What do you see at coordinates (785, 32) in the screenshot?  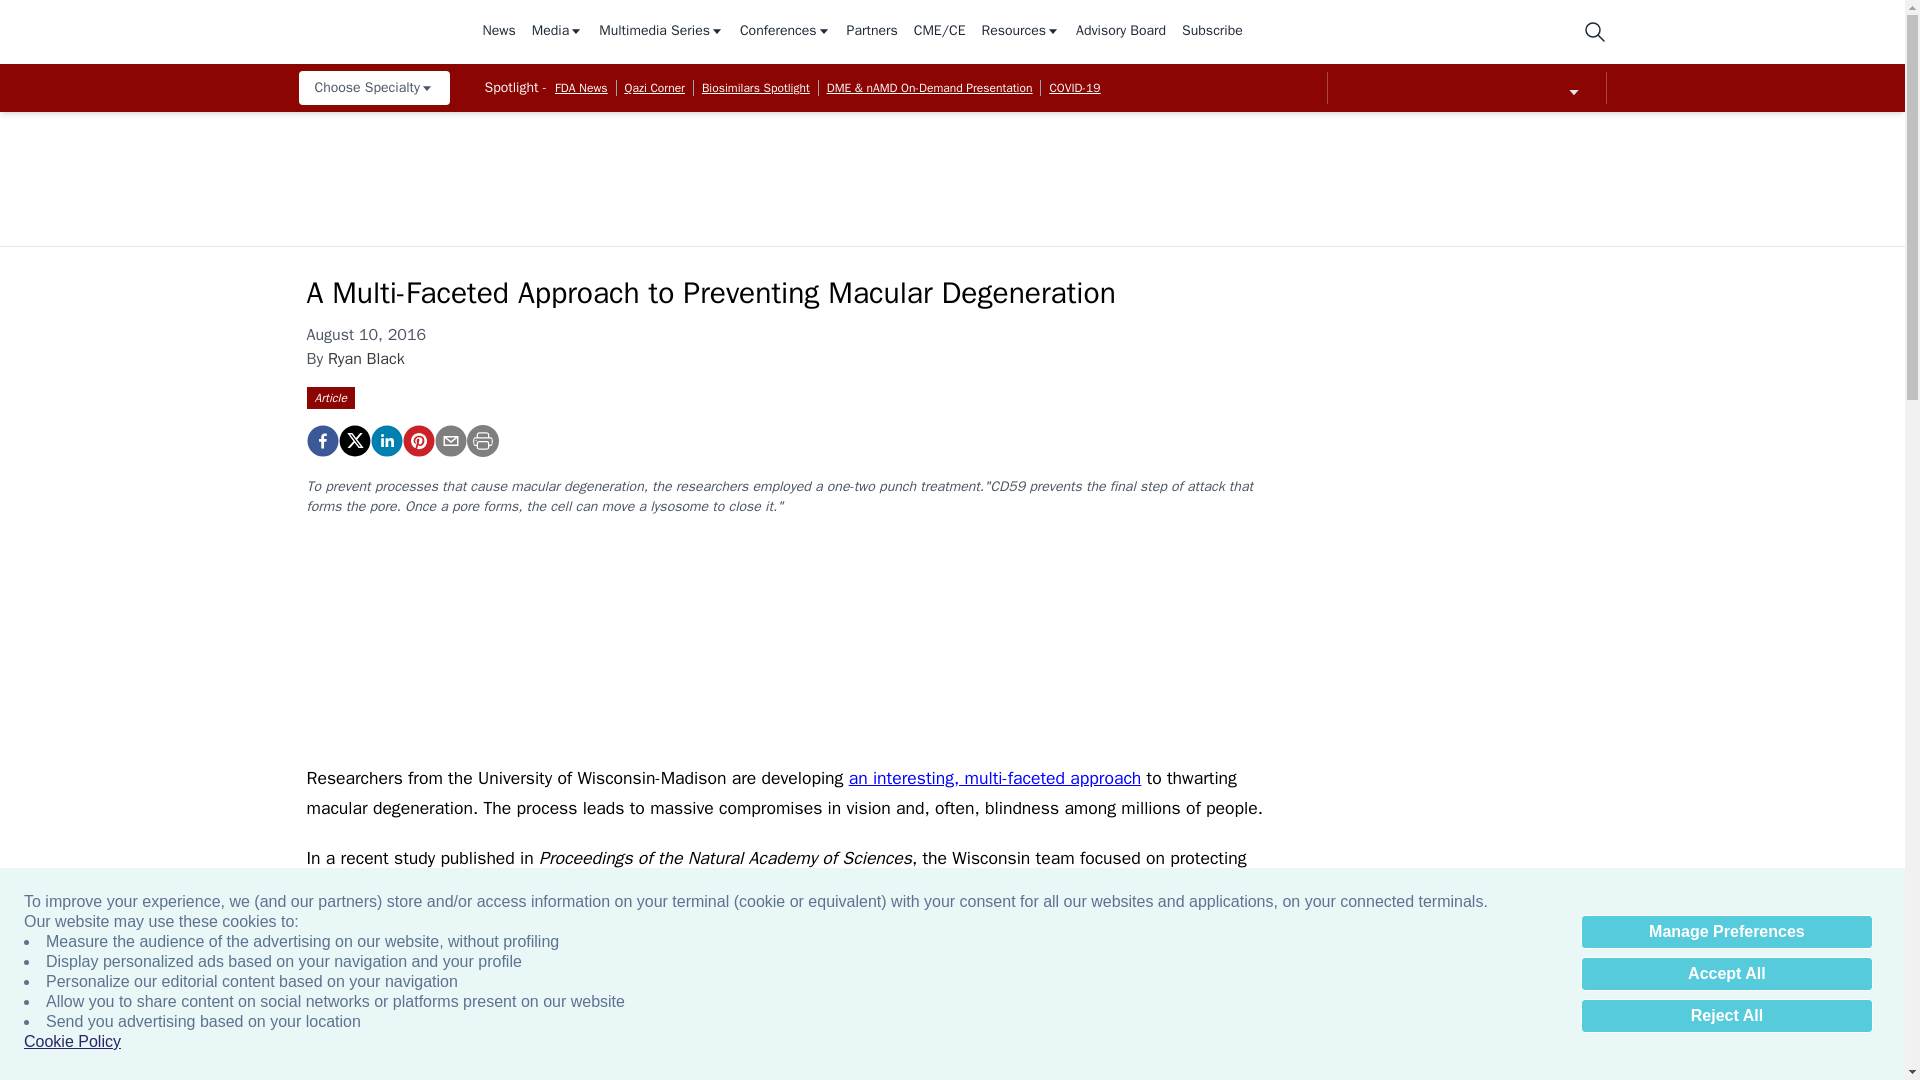 I see `Conferences` at bounding box center [785, 32].